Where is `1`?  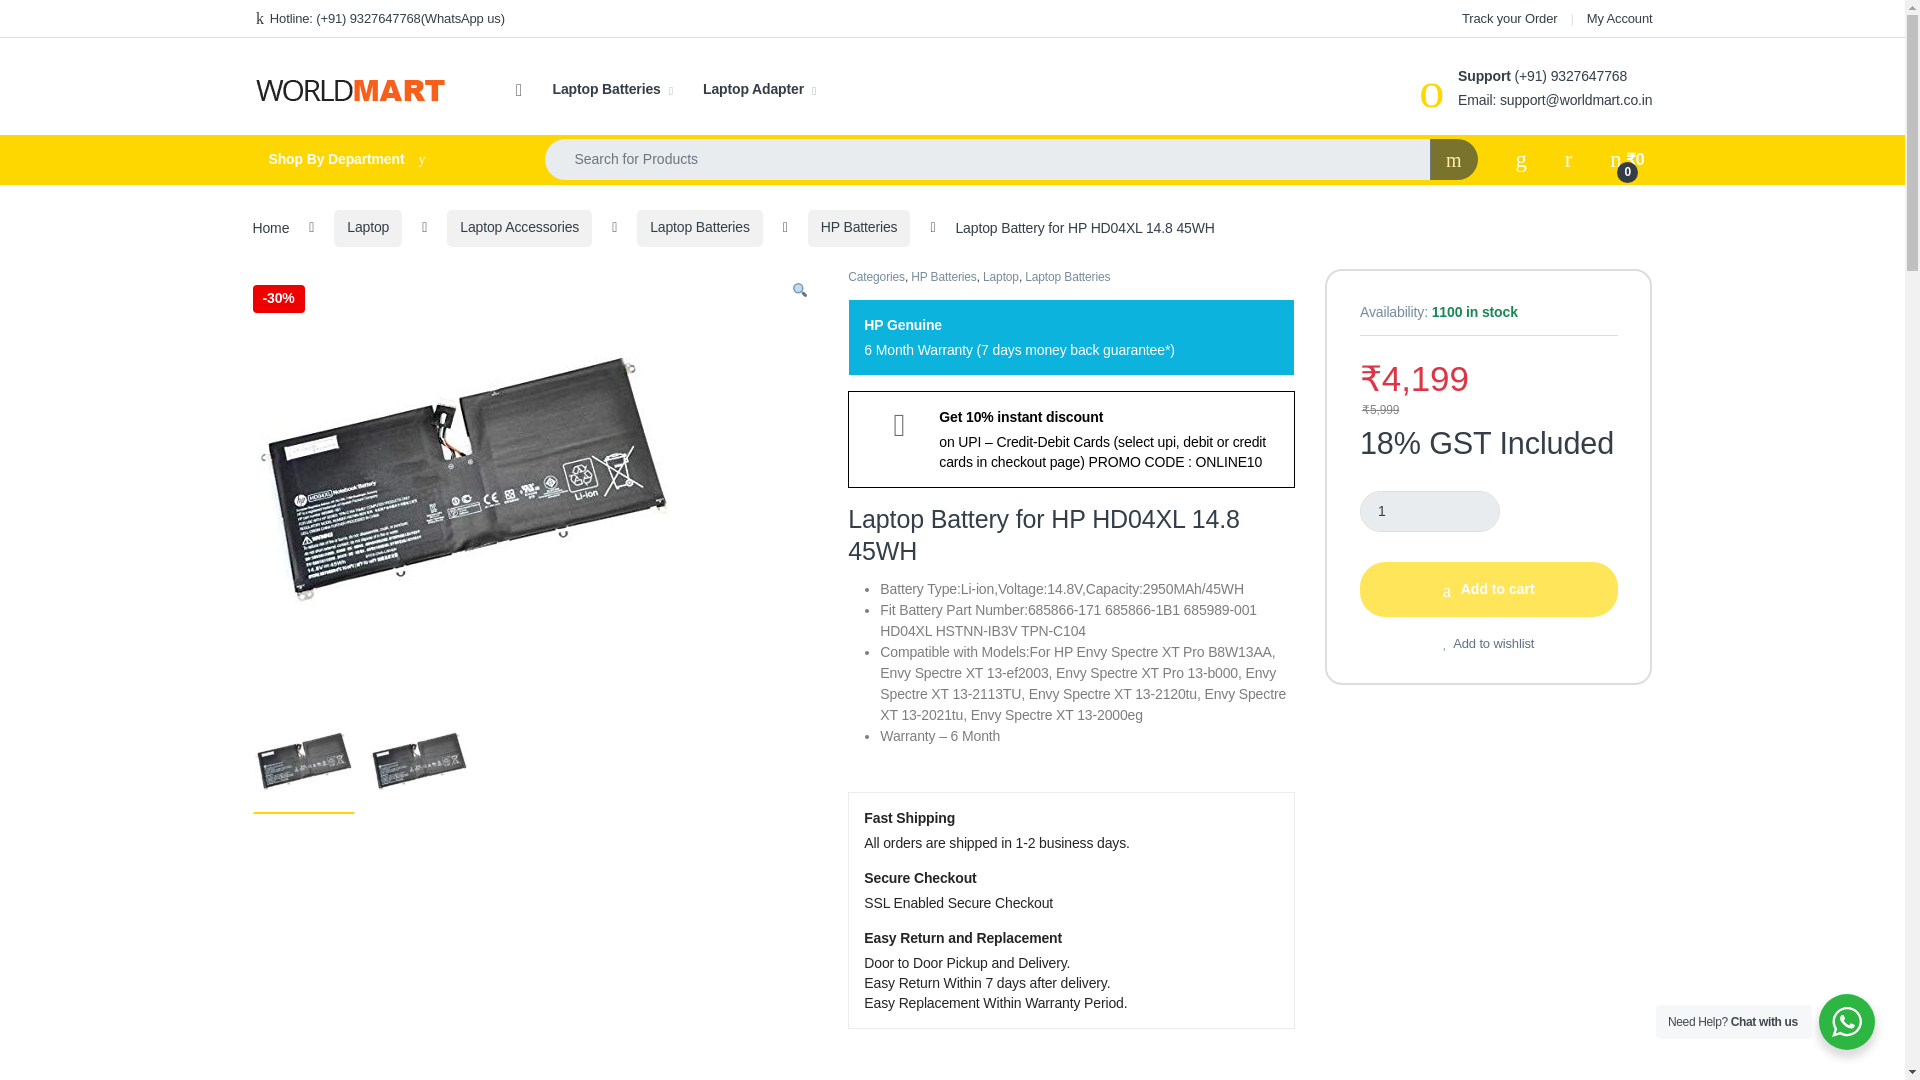
1 is located at coordinates (1429, 512).